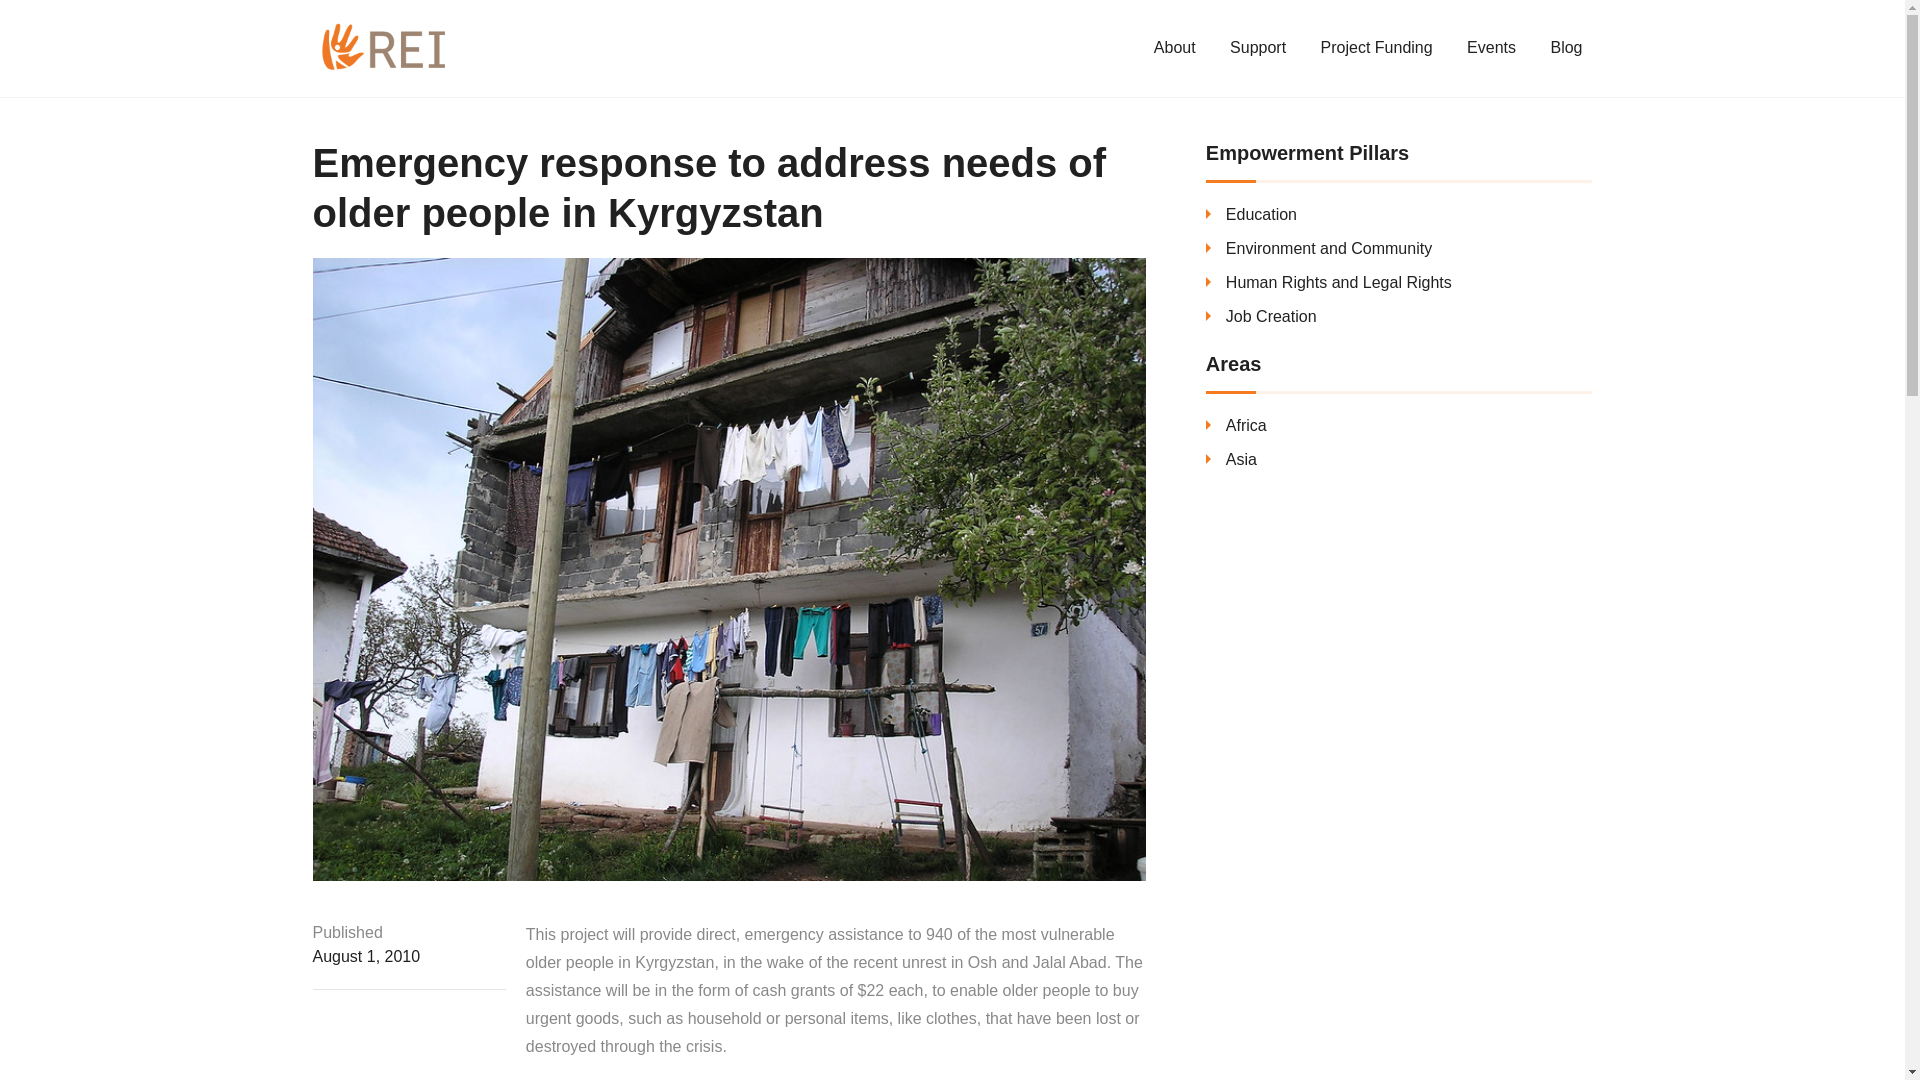  Describe the element at coordinates (1490, 46) in the screenshot. I see `Events` at that location.